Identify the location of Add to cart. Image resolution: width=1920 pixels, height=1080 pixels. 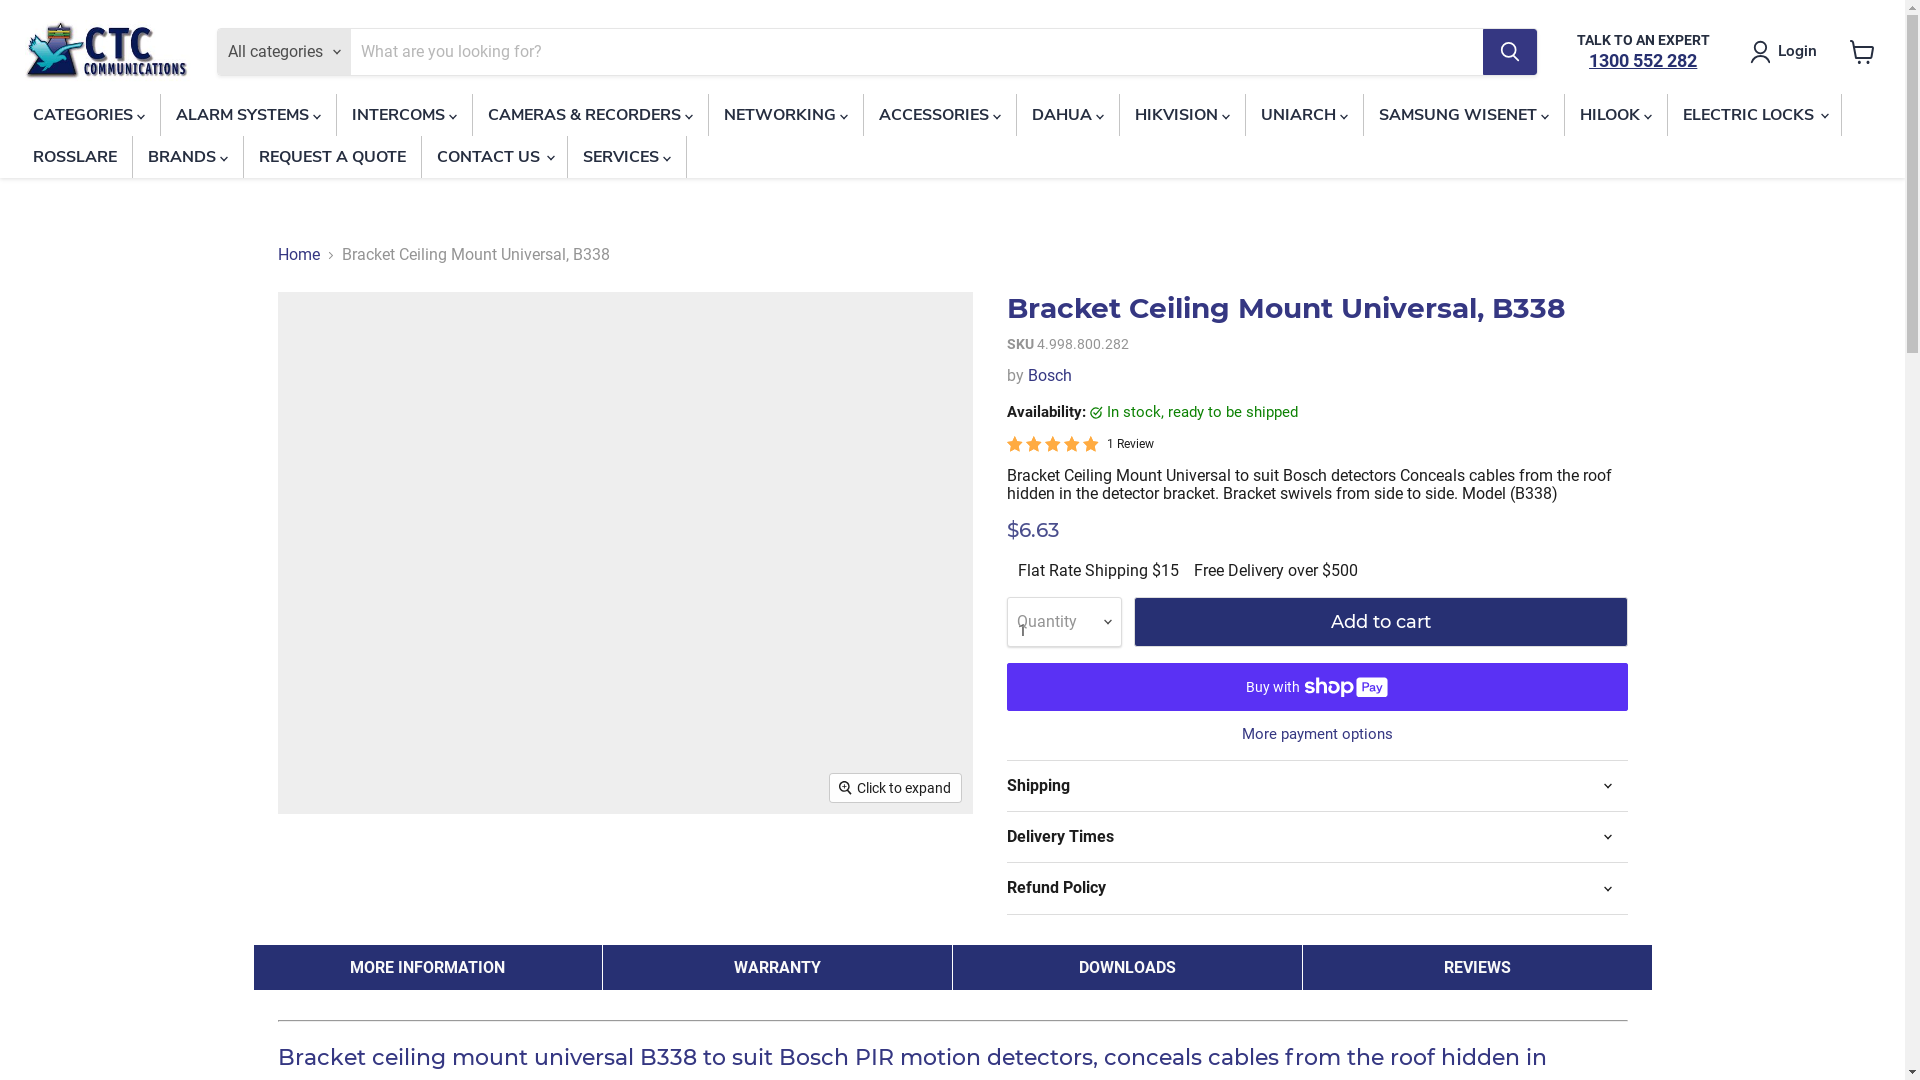
(1381, 622).